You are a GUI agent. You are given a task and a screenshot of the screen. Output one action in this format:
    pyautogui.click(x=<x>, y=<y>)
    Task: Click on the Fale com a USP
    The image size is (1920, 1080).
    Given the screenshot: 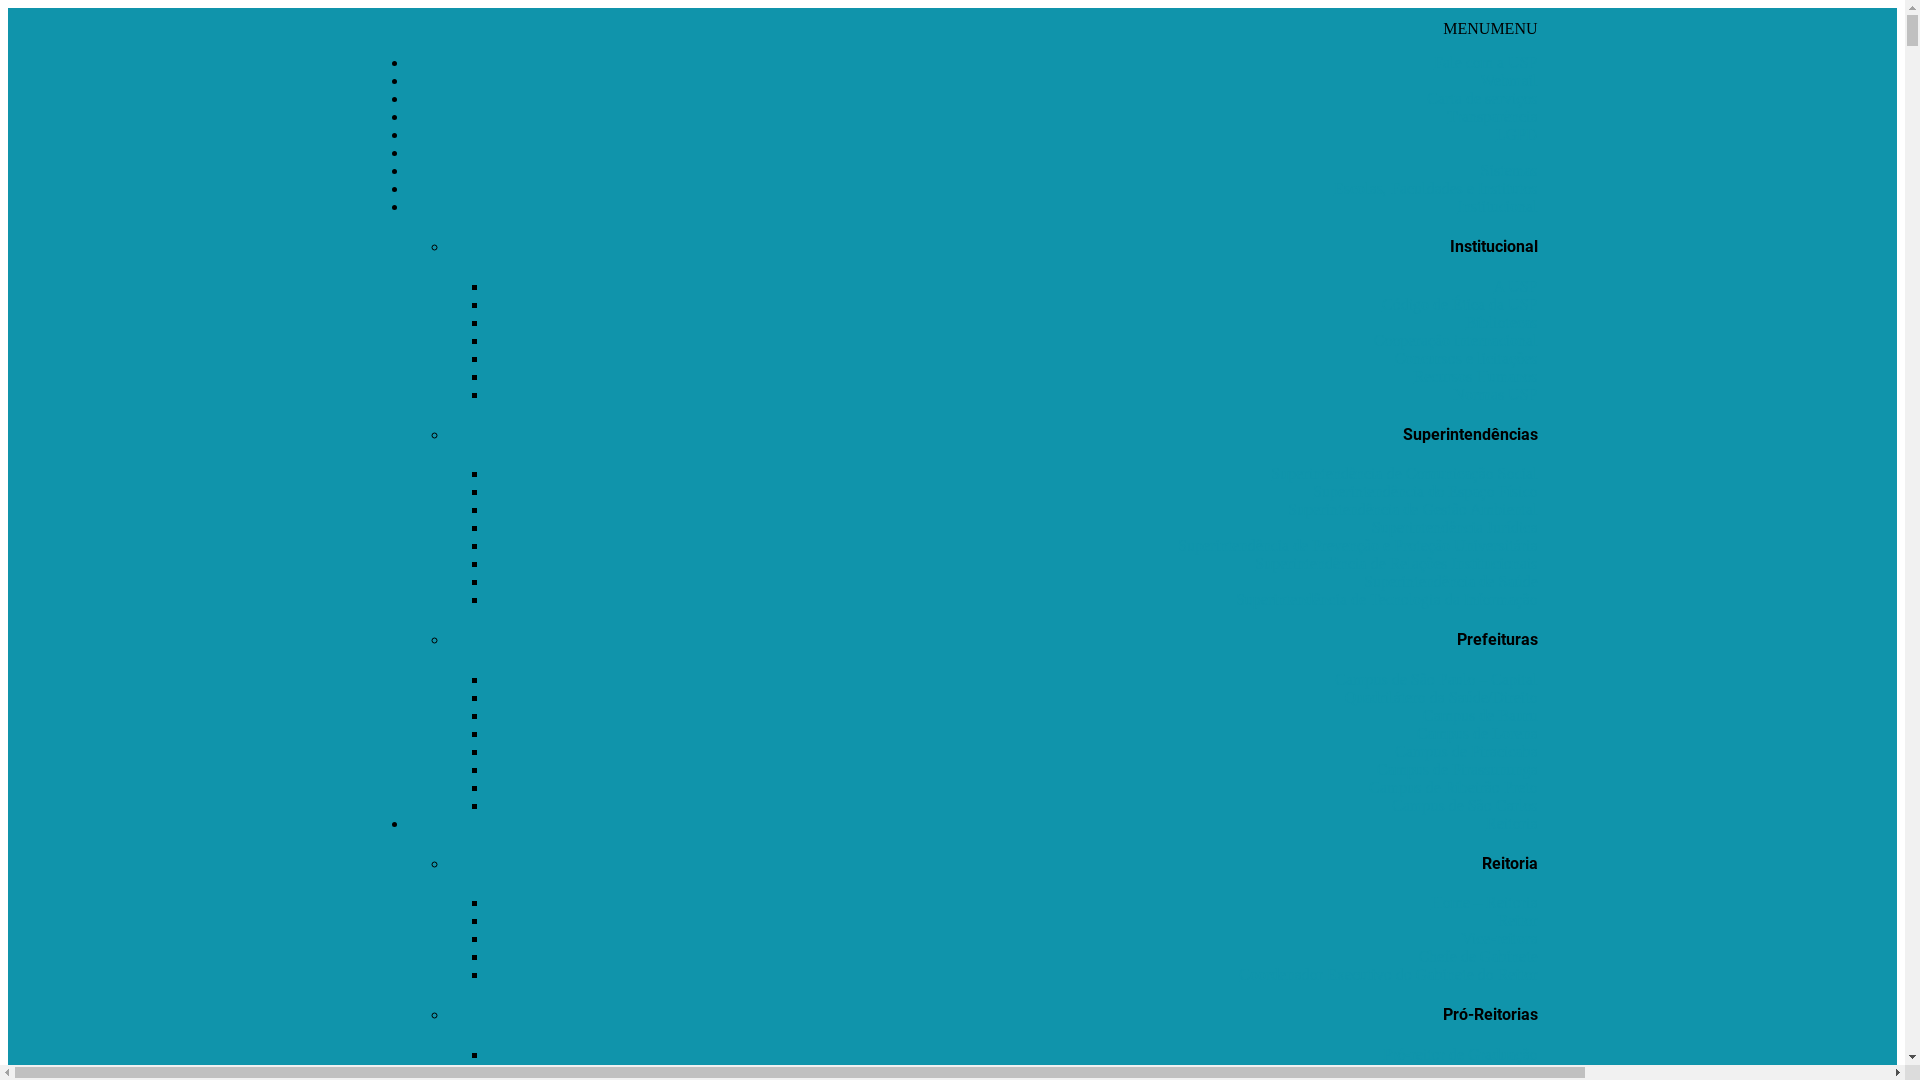 What is the action you would take?
    pyautogui.click(x=1486, y=62)
    